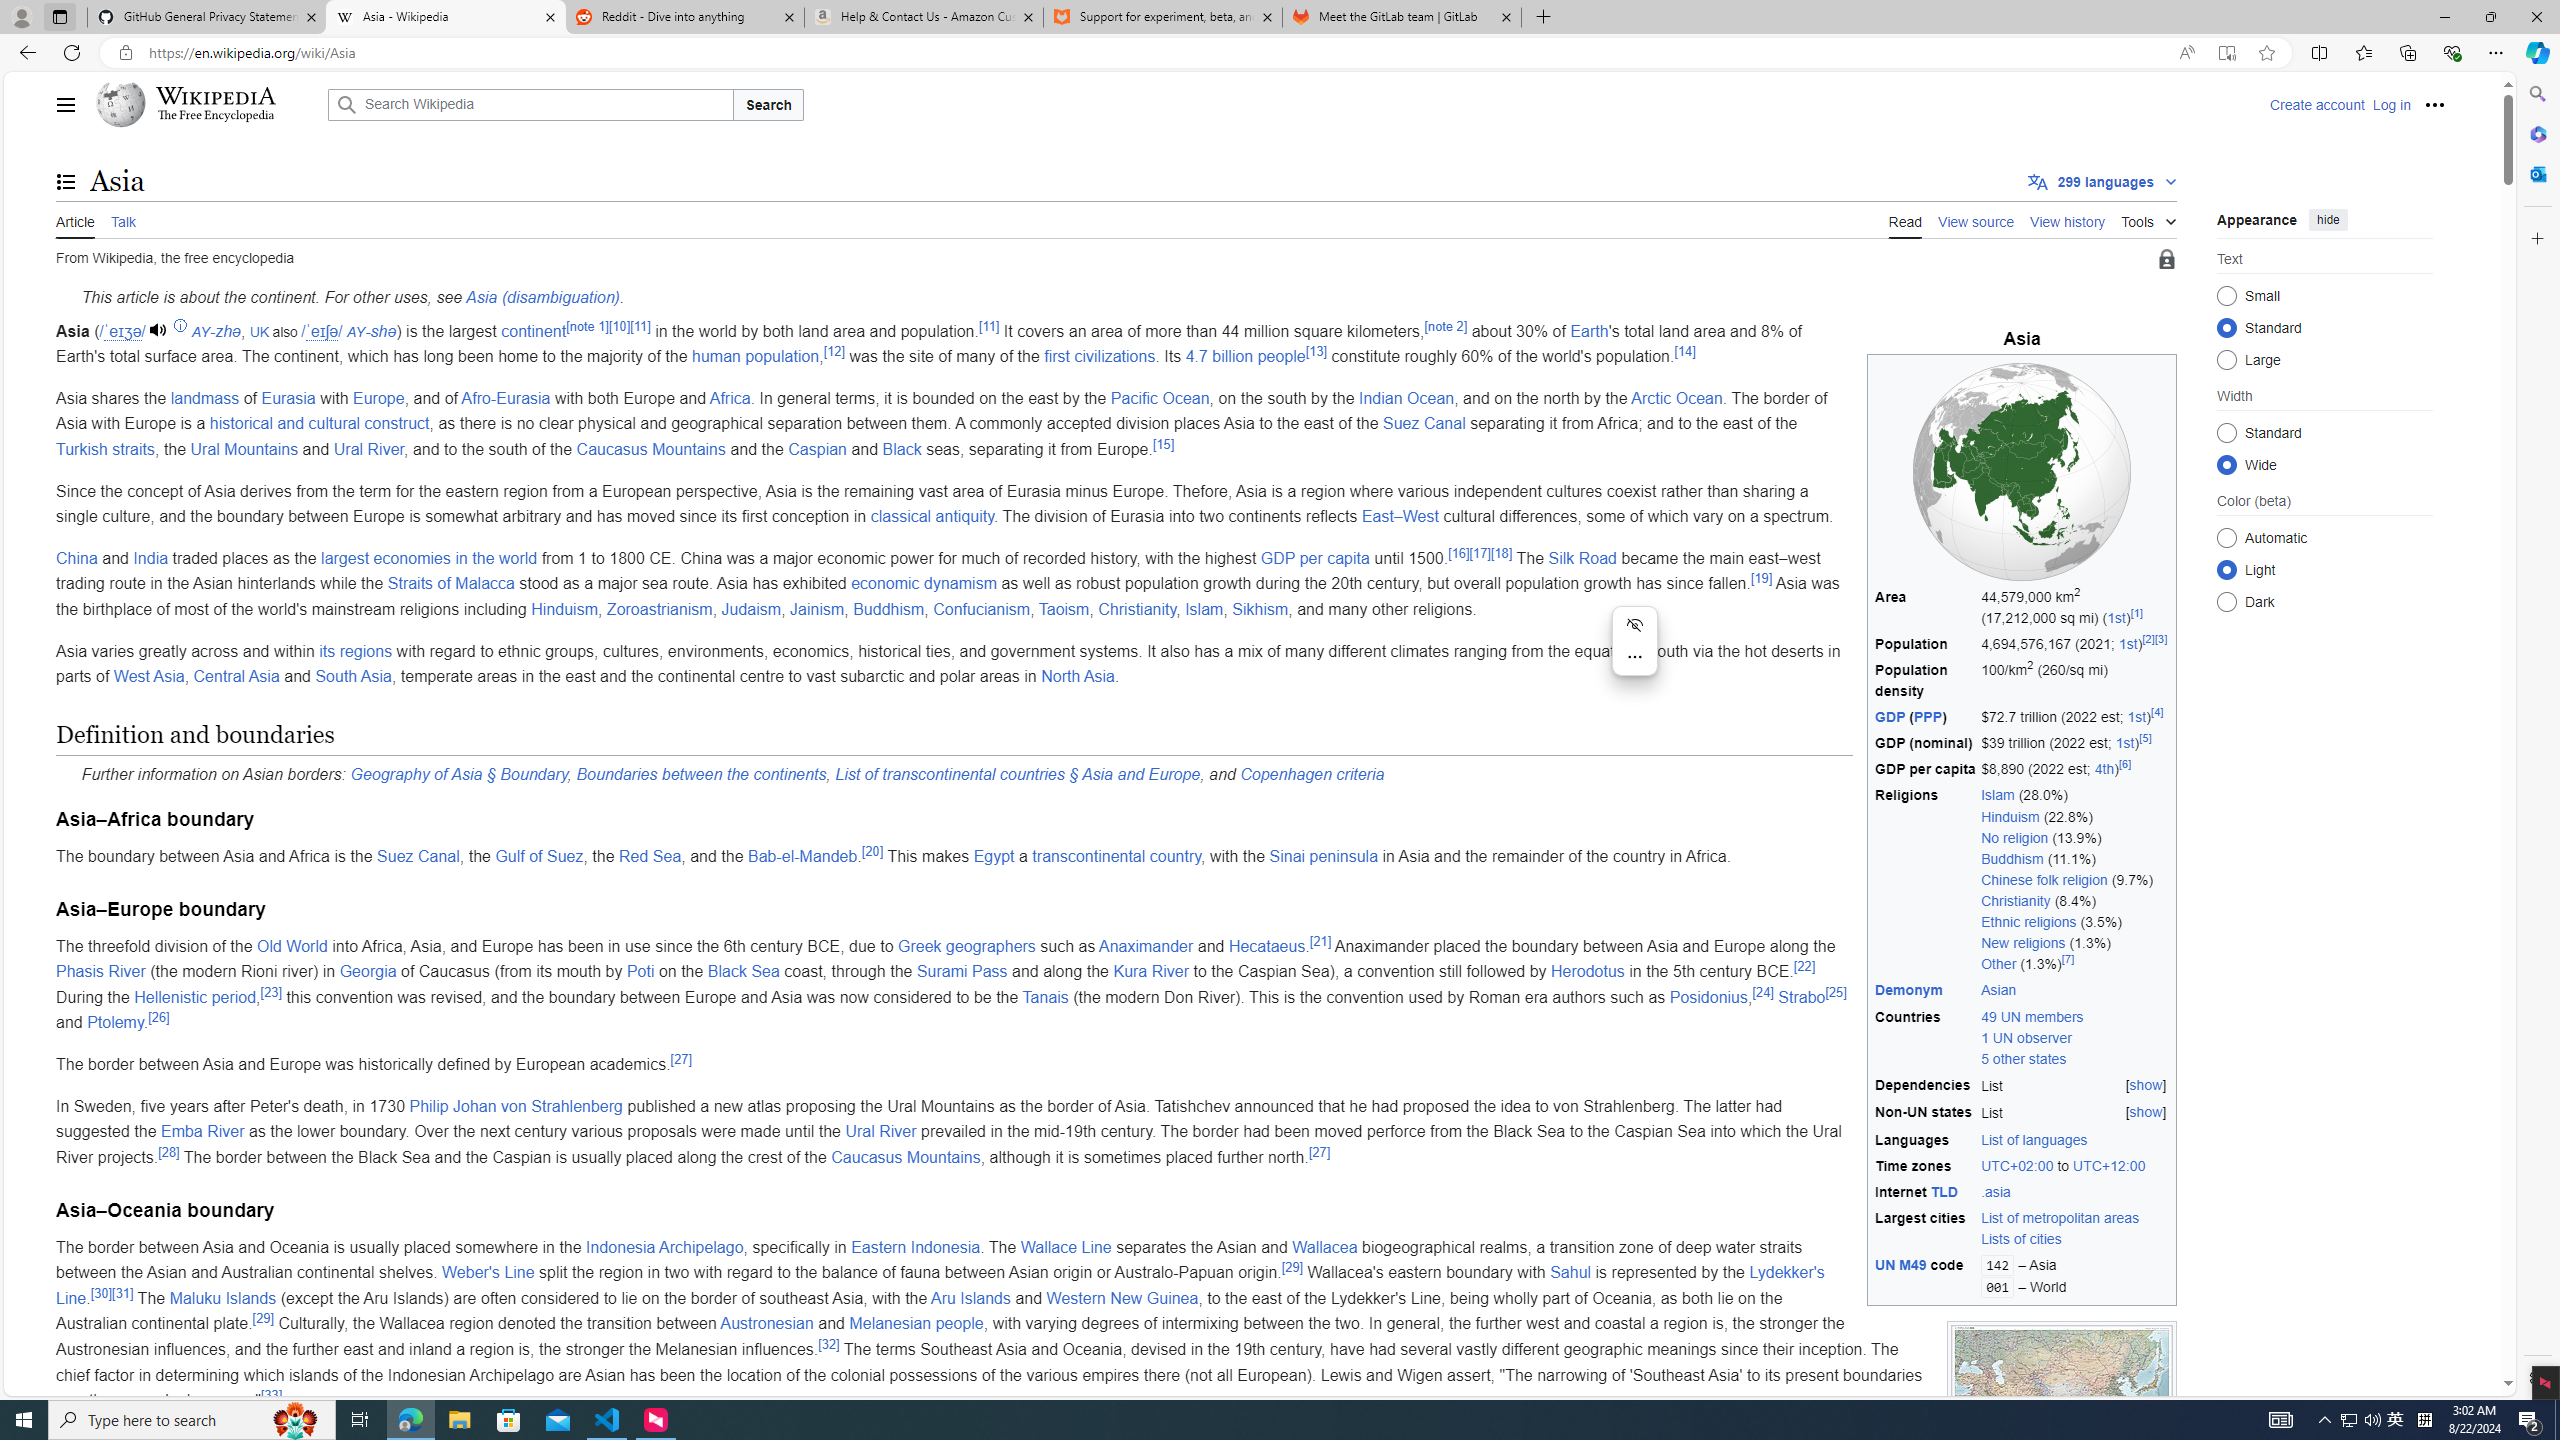 Image resolution: width=2560 pixels, height=1440 pixels. I want to click on first civilizations, so click(1100, 356).